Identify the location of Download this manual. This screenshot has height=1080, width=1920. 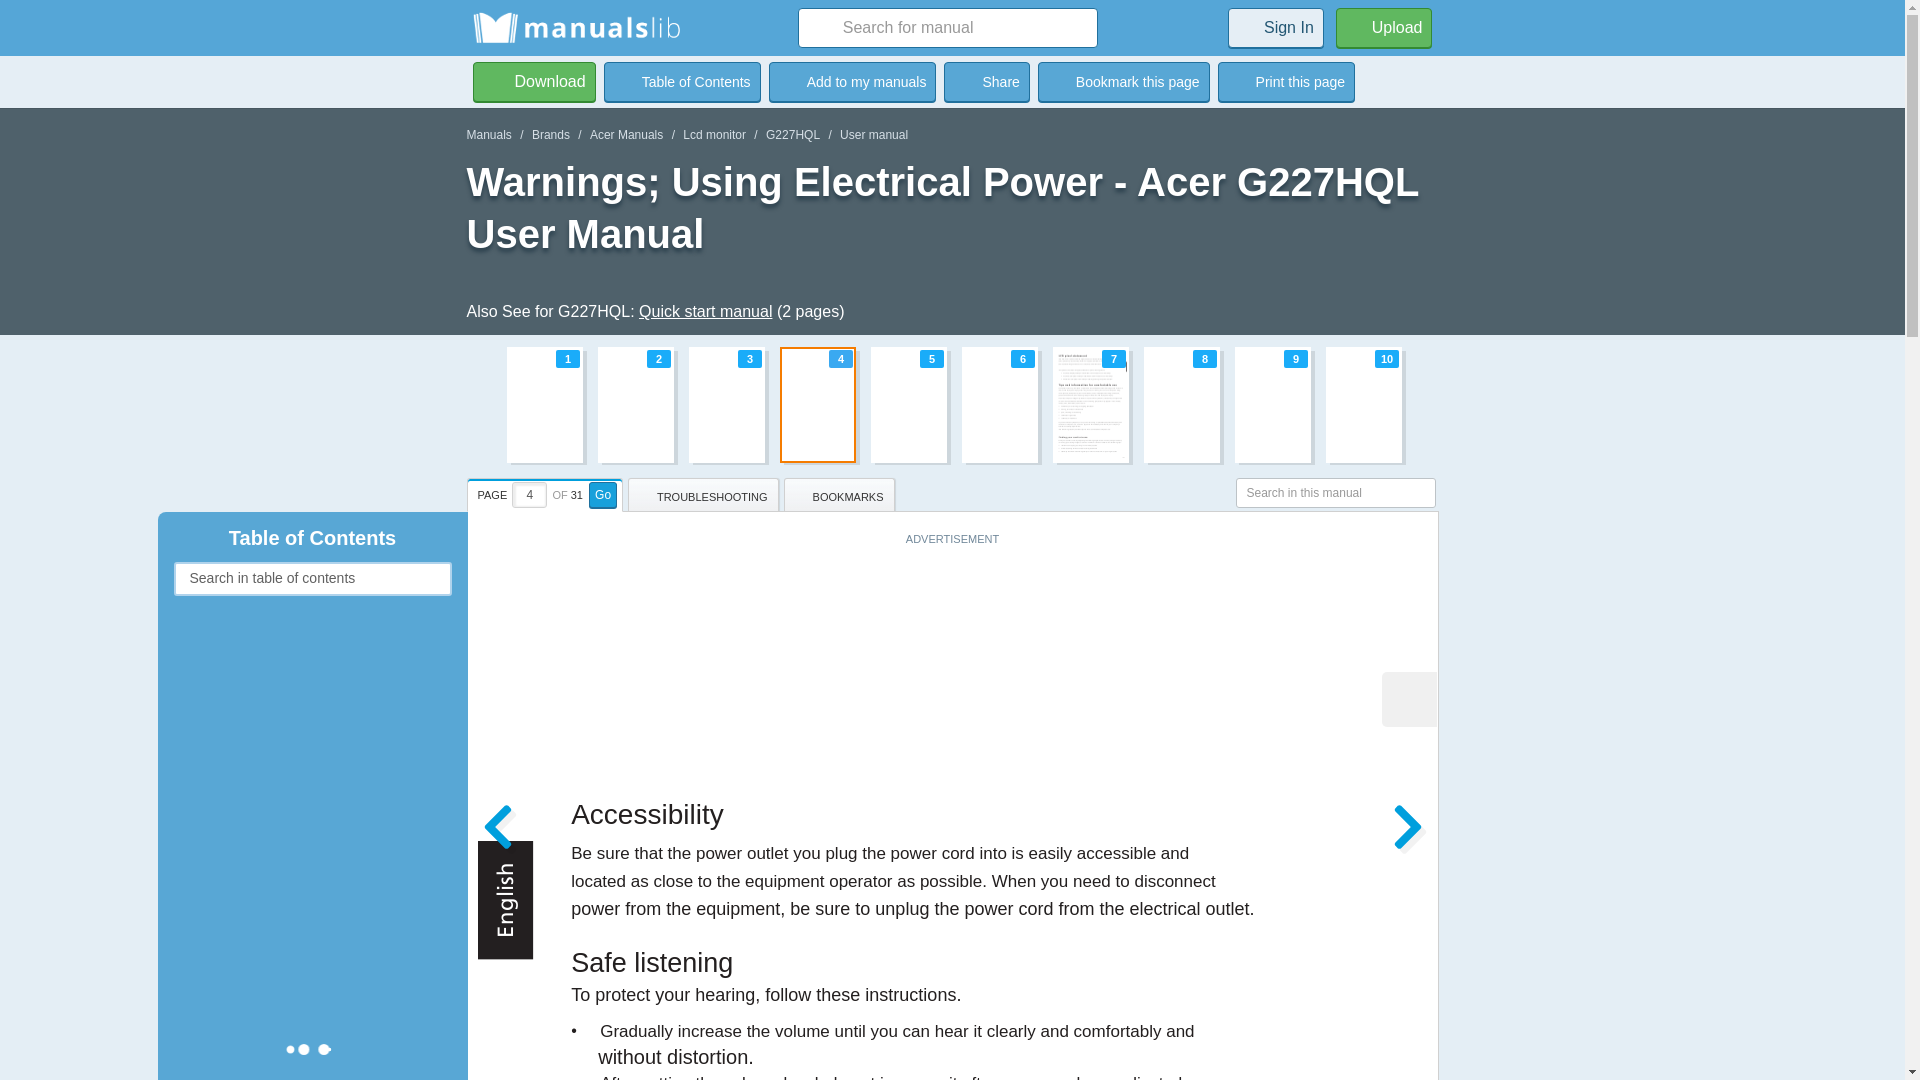
(534, 81).